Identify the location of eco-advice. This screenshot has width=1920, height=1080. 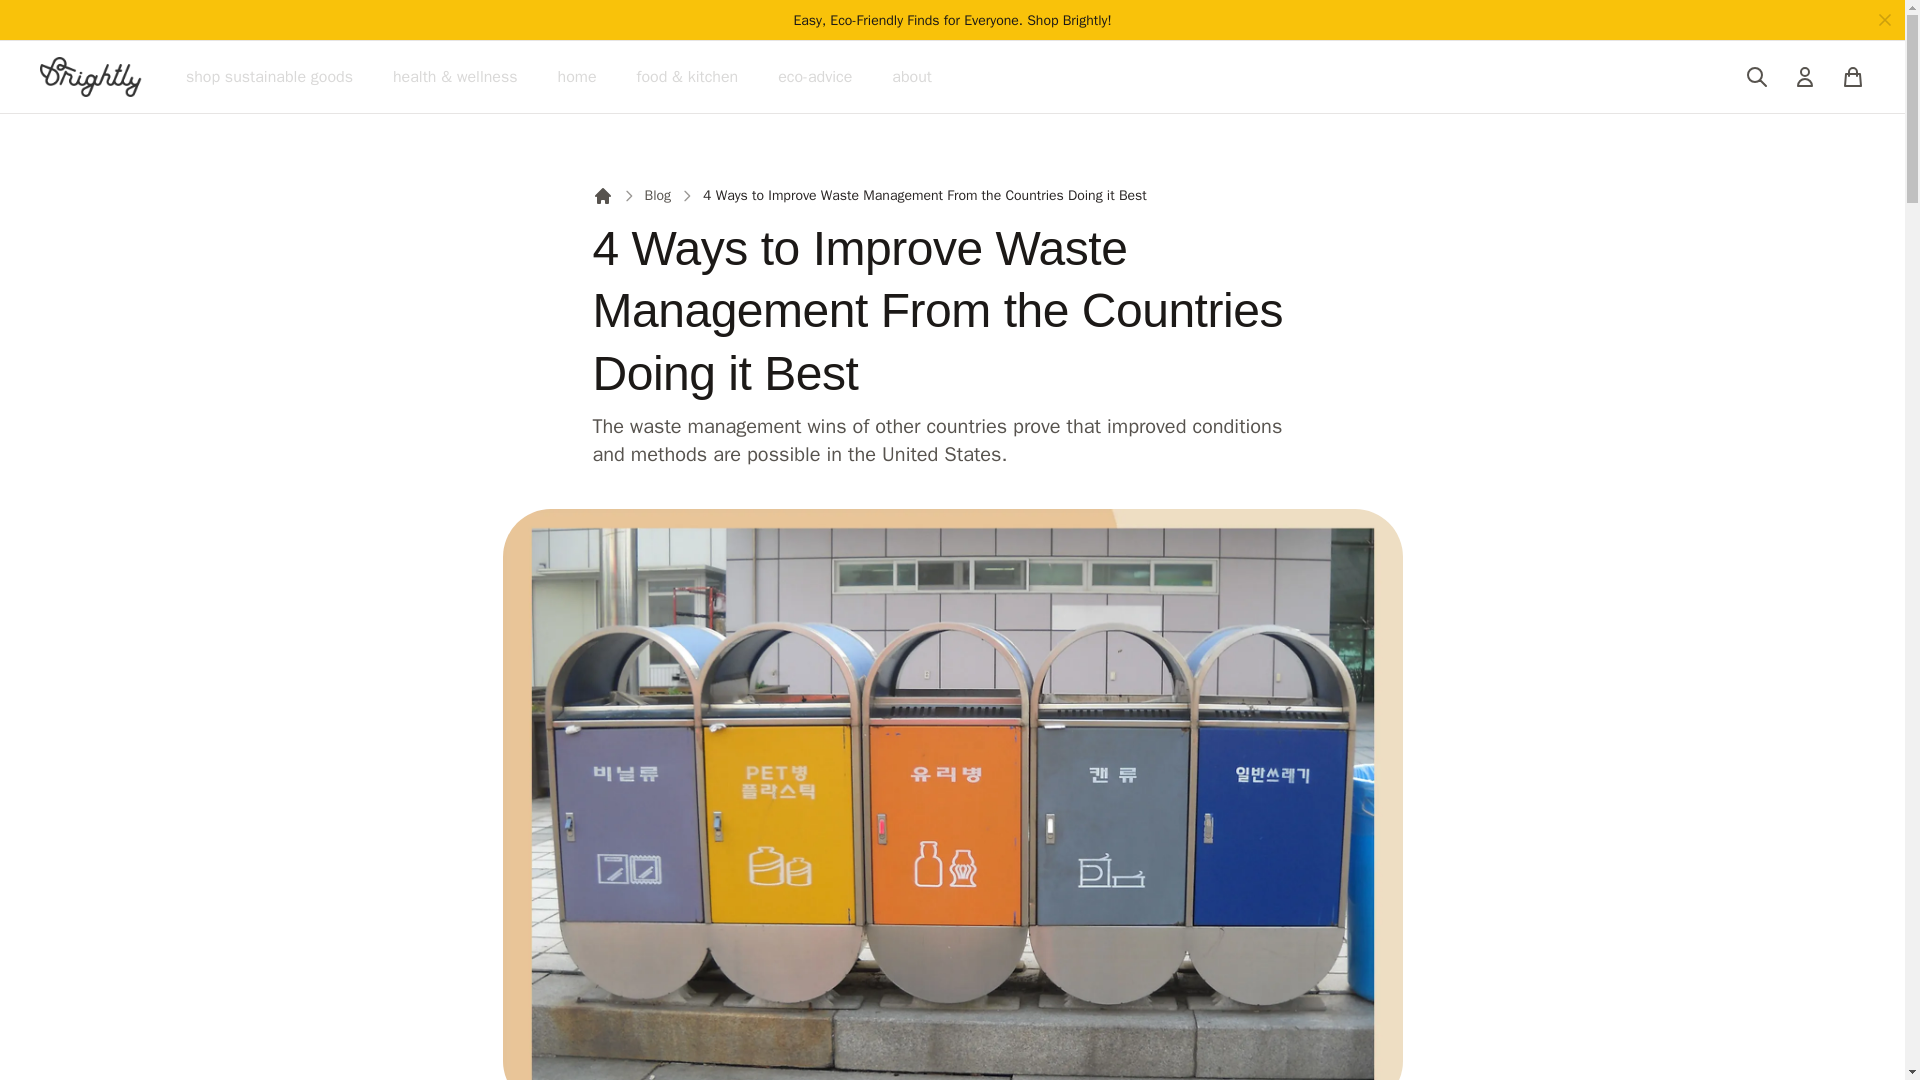
(814, 76).